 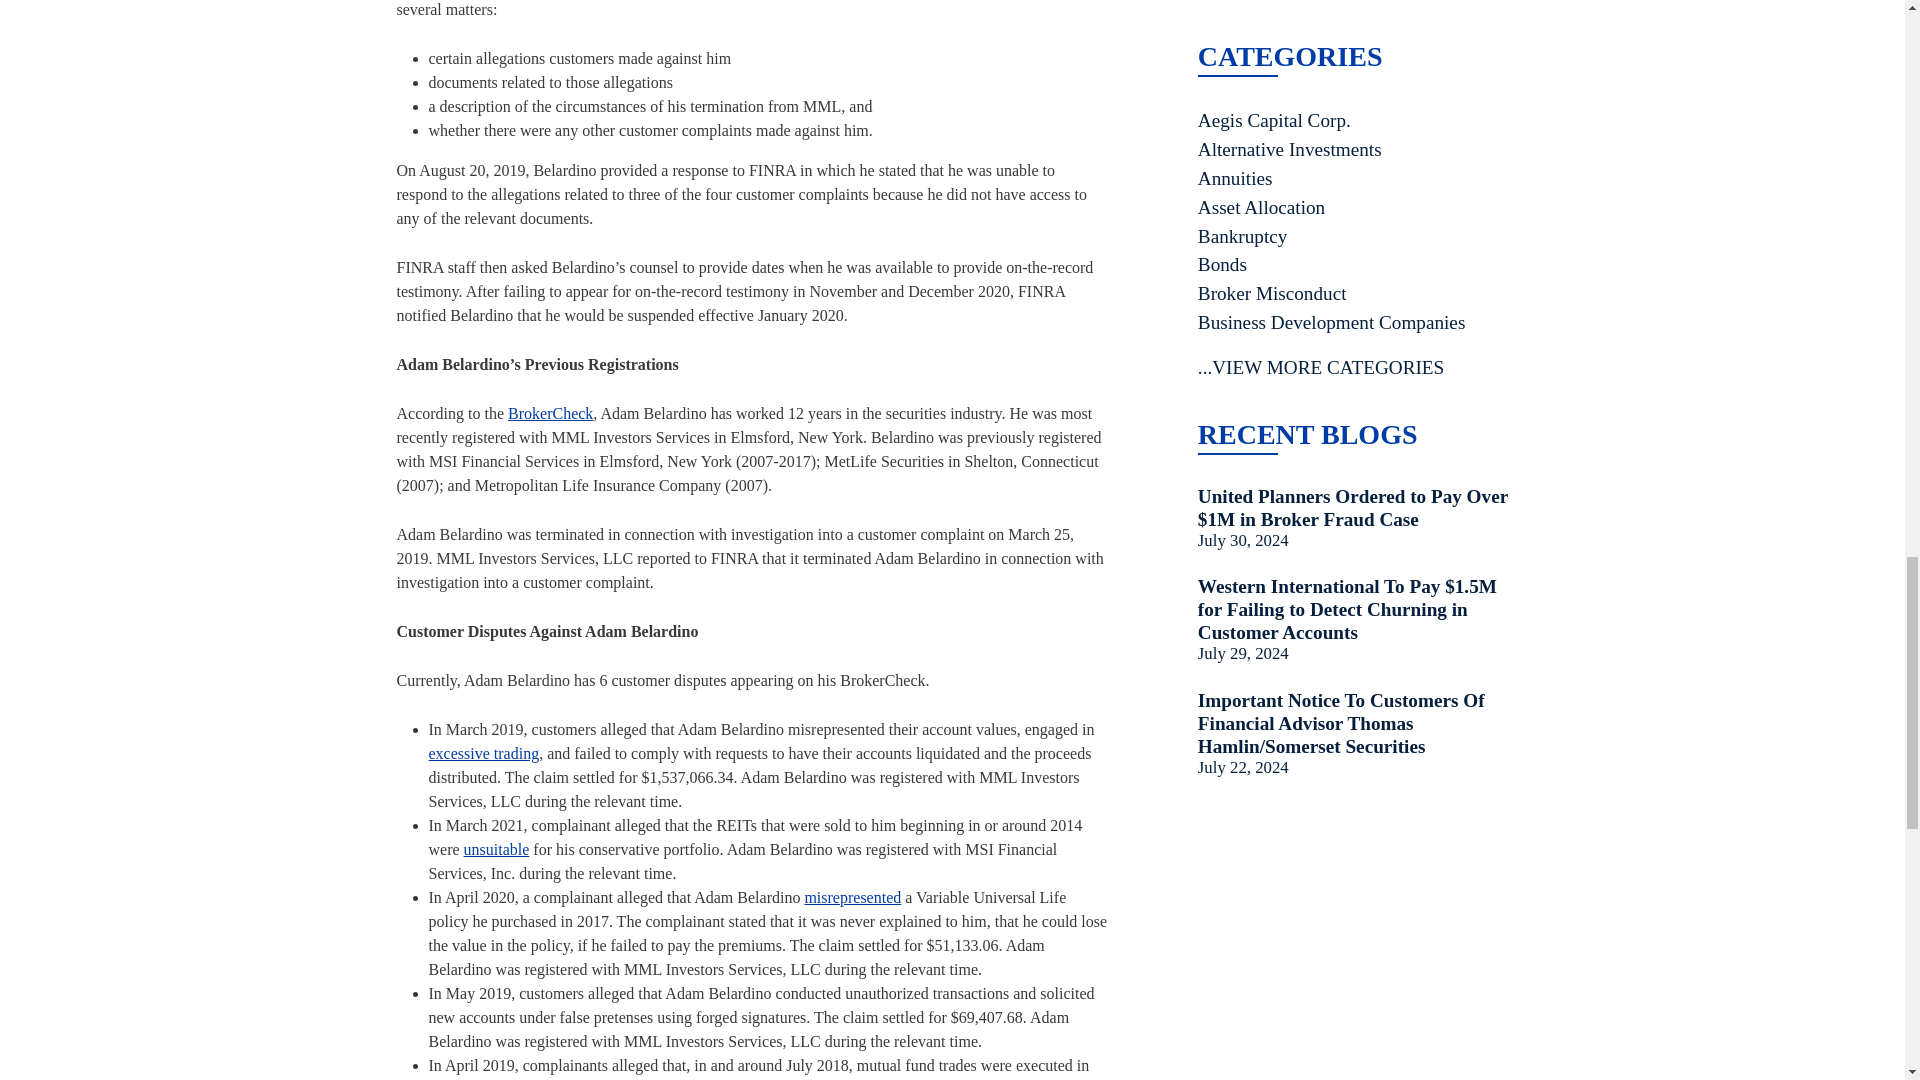 I want to click on BrokerCheck, so click(x=550, y=414).